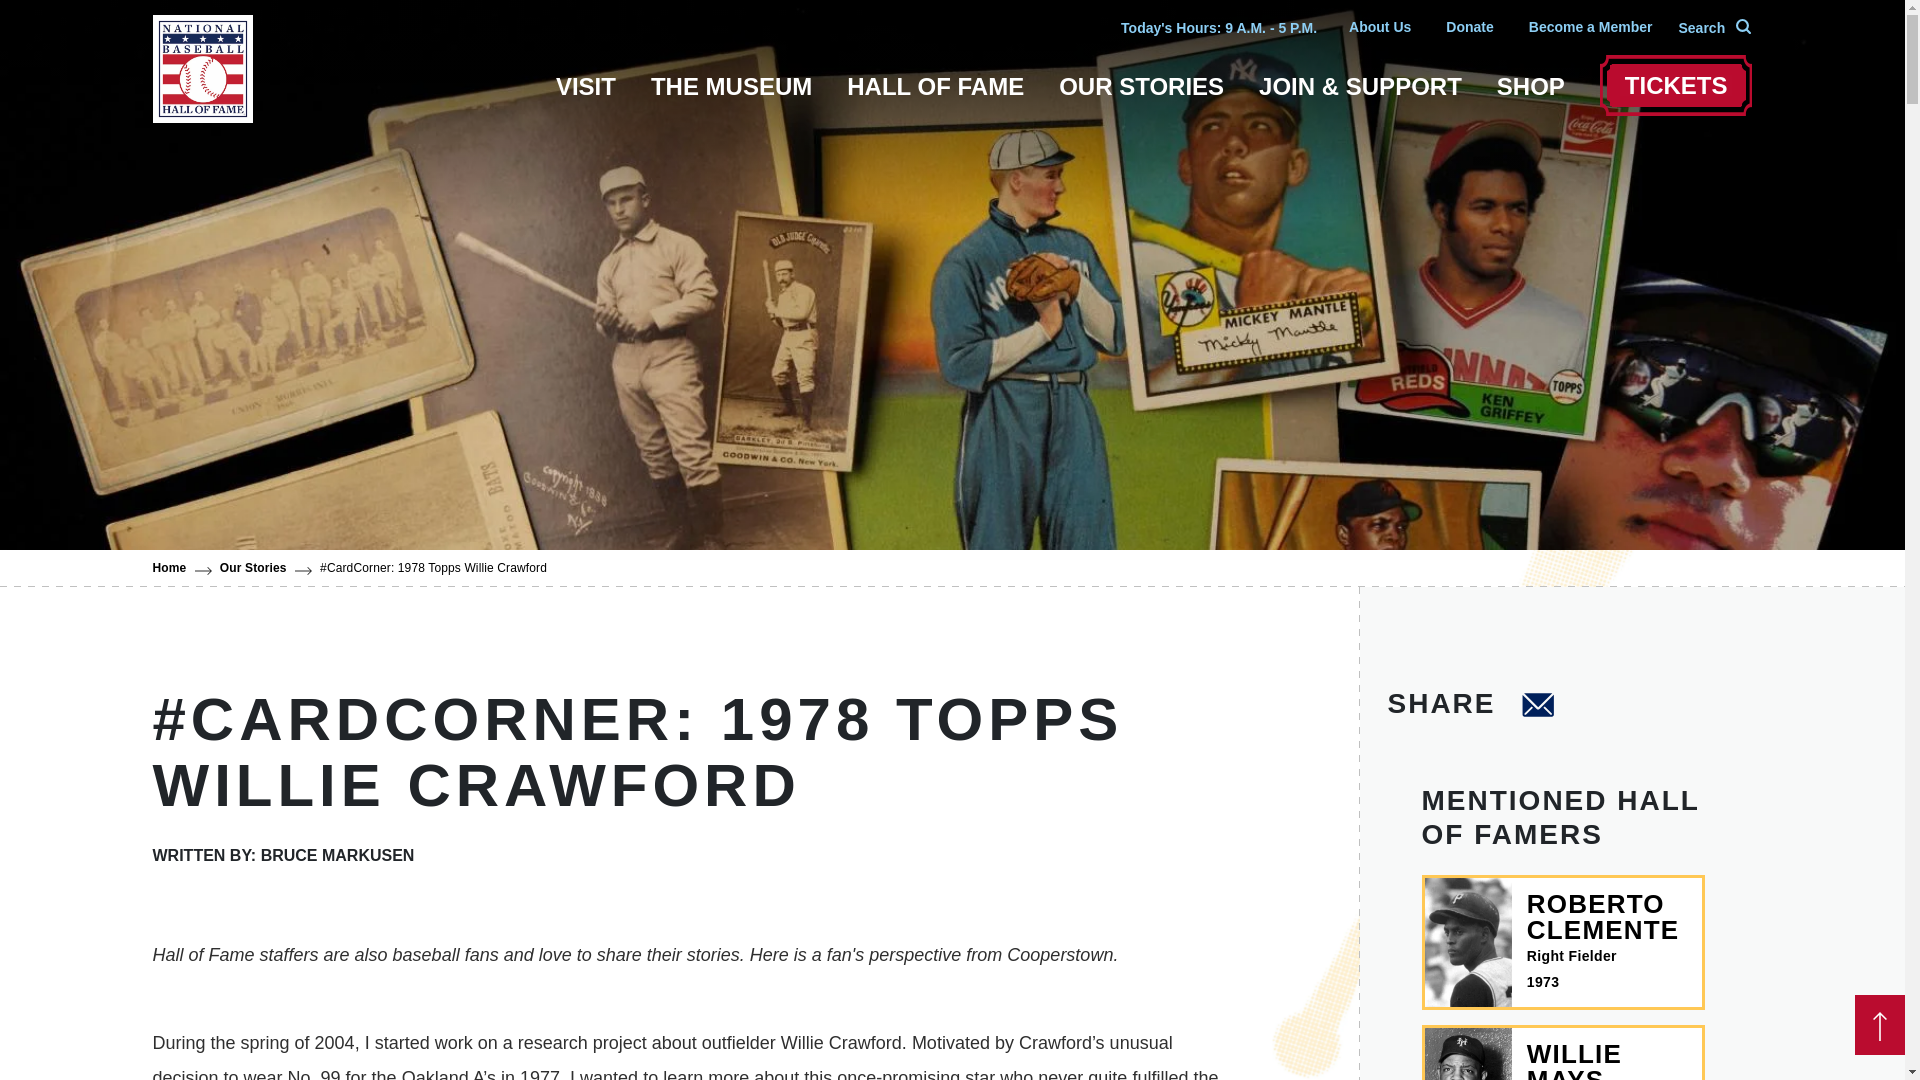  Describe the element at coordinates (934, 90) in the screenshot. I see `HALL OF FAME` at that location.